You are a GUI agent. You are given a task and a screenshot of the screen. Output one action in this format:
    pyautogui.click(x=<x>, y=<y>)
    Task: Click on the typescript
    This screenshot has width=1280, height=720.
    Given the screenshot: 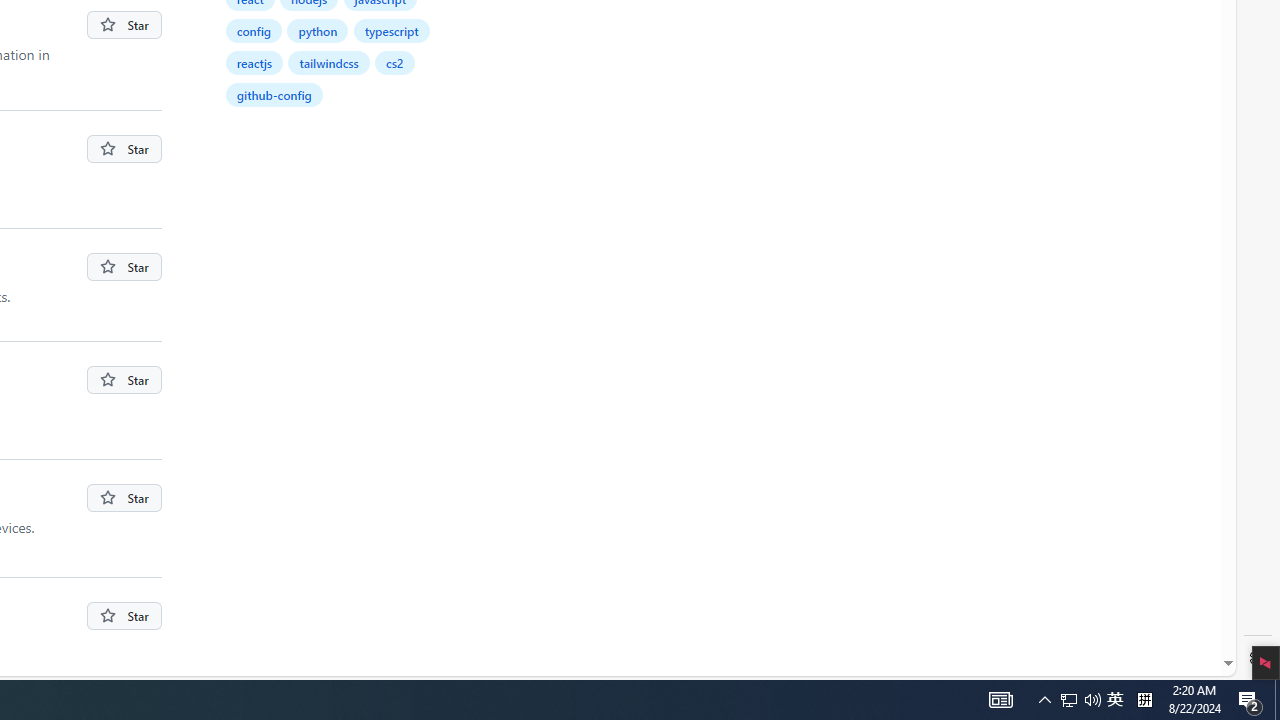 What is the action you would take?
    pyautogui.click(x=392, y=30)
    